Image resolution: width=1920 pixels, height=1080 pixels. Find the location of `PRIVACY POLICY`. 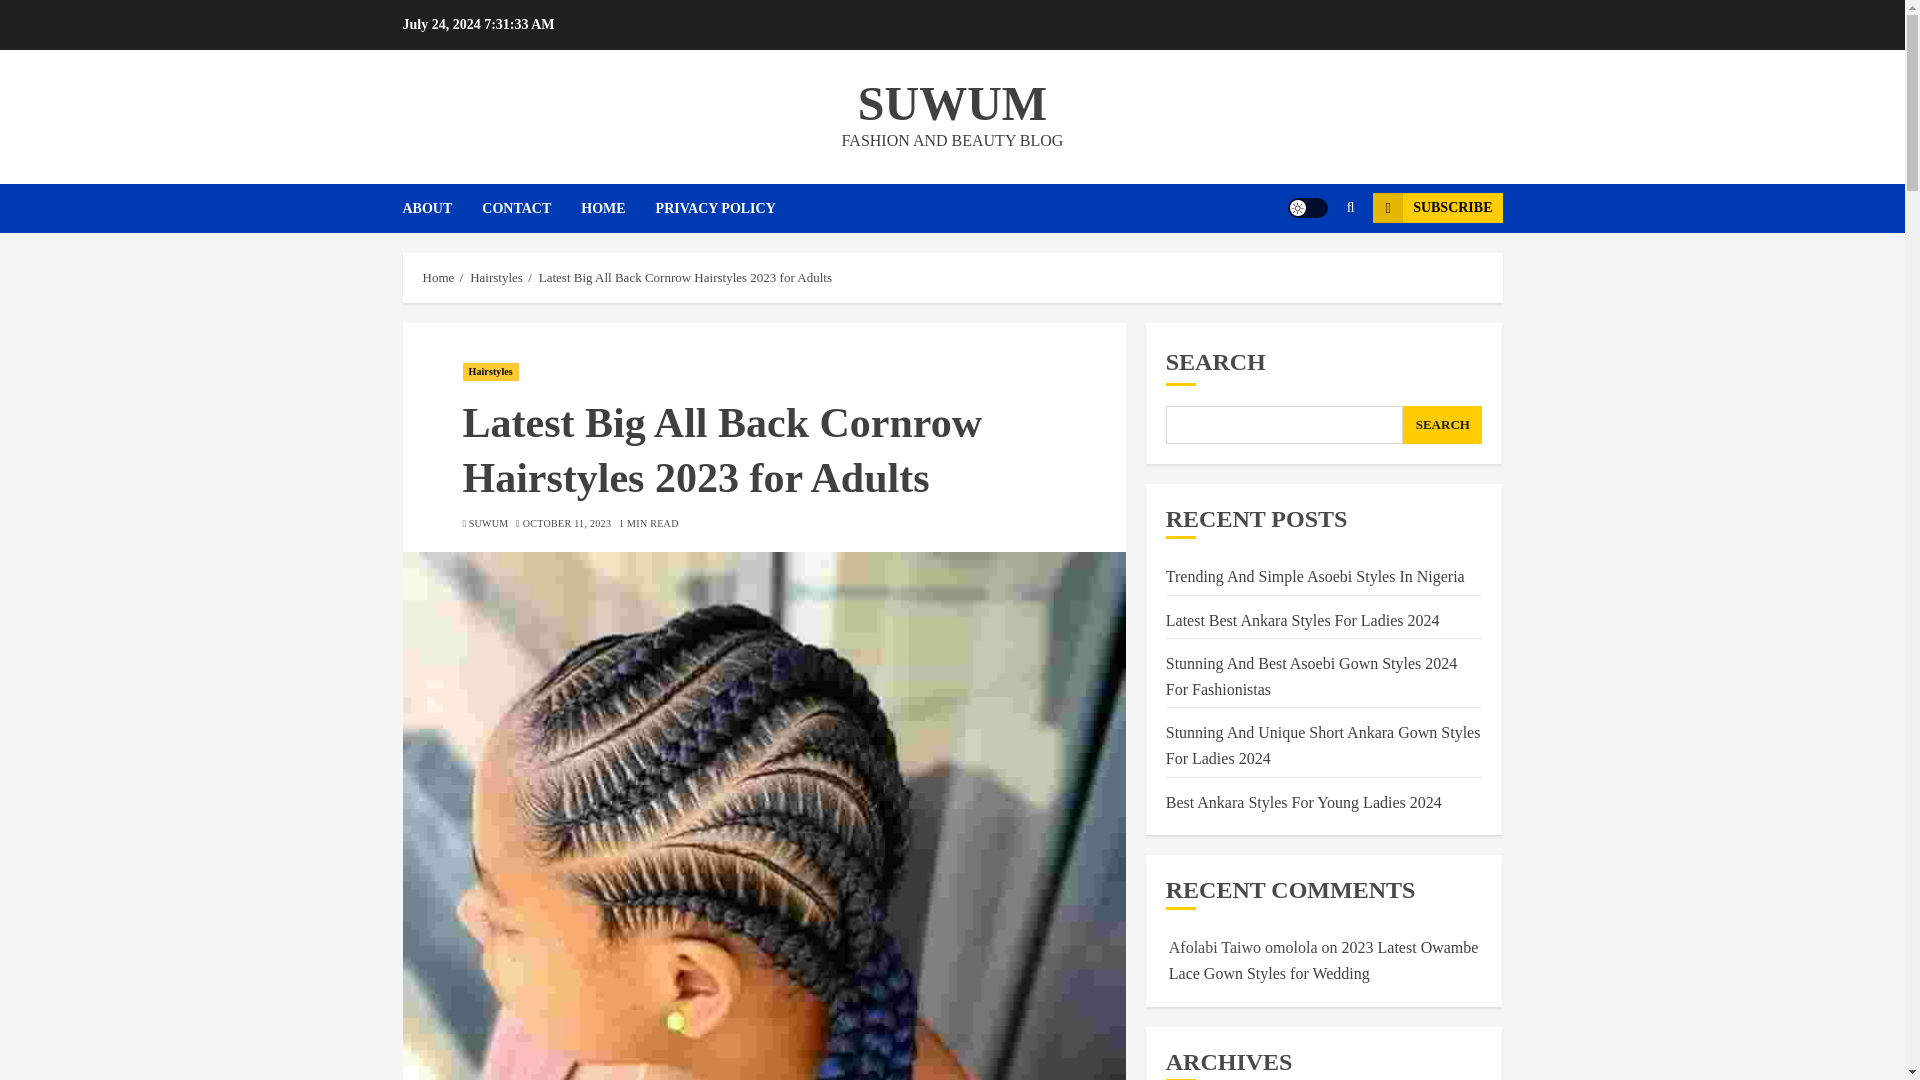

PRIVACY POLICY is located at coordinates (716, 208).